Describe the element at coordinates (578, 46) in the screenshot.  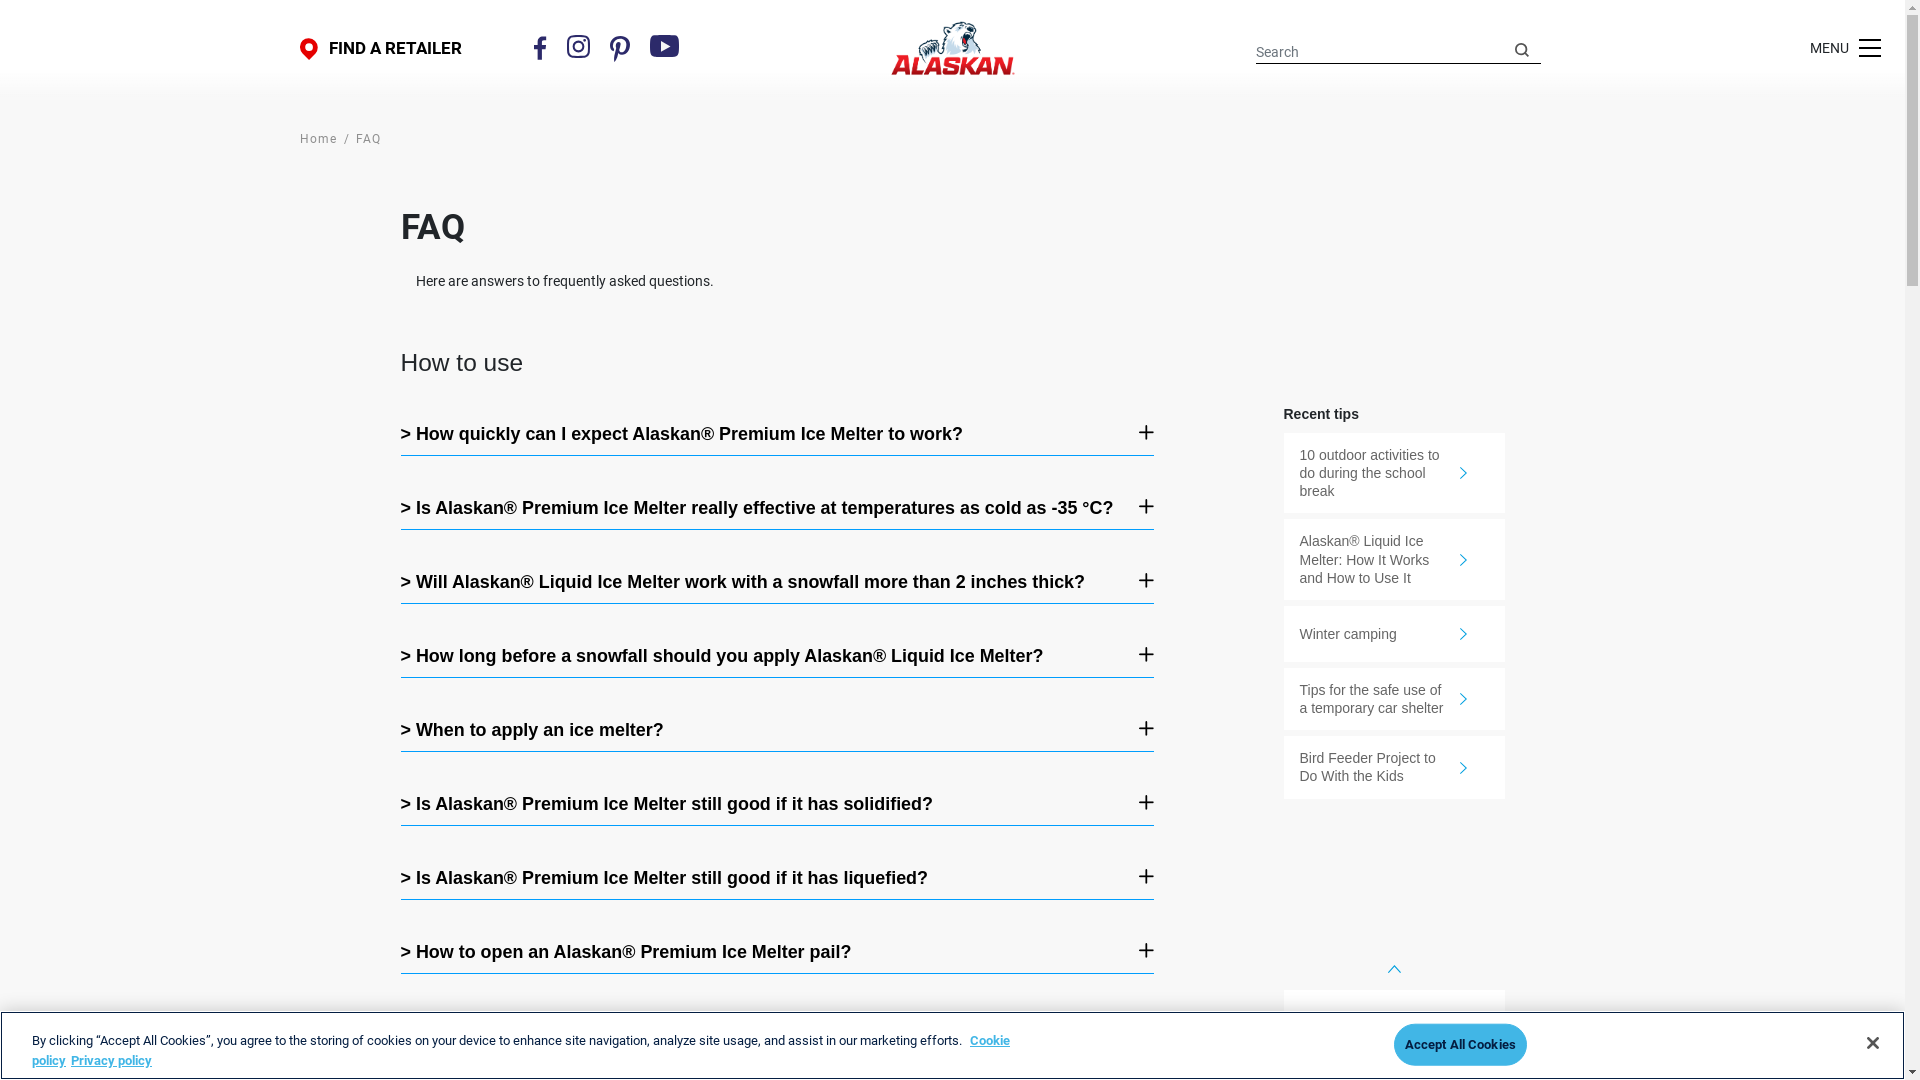
I see `Instagram` at that location.